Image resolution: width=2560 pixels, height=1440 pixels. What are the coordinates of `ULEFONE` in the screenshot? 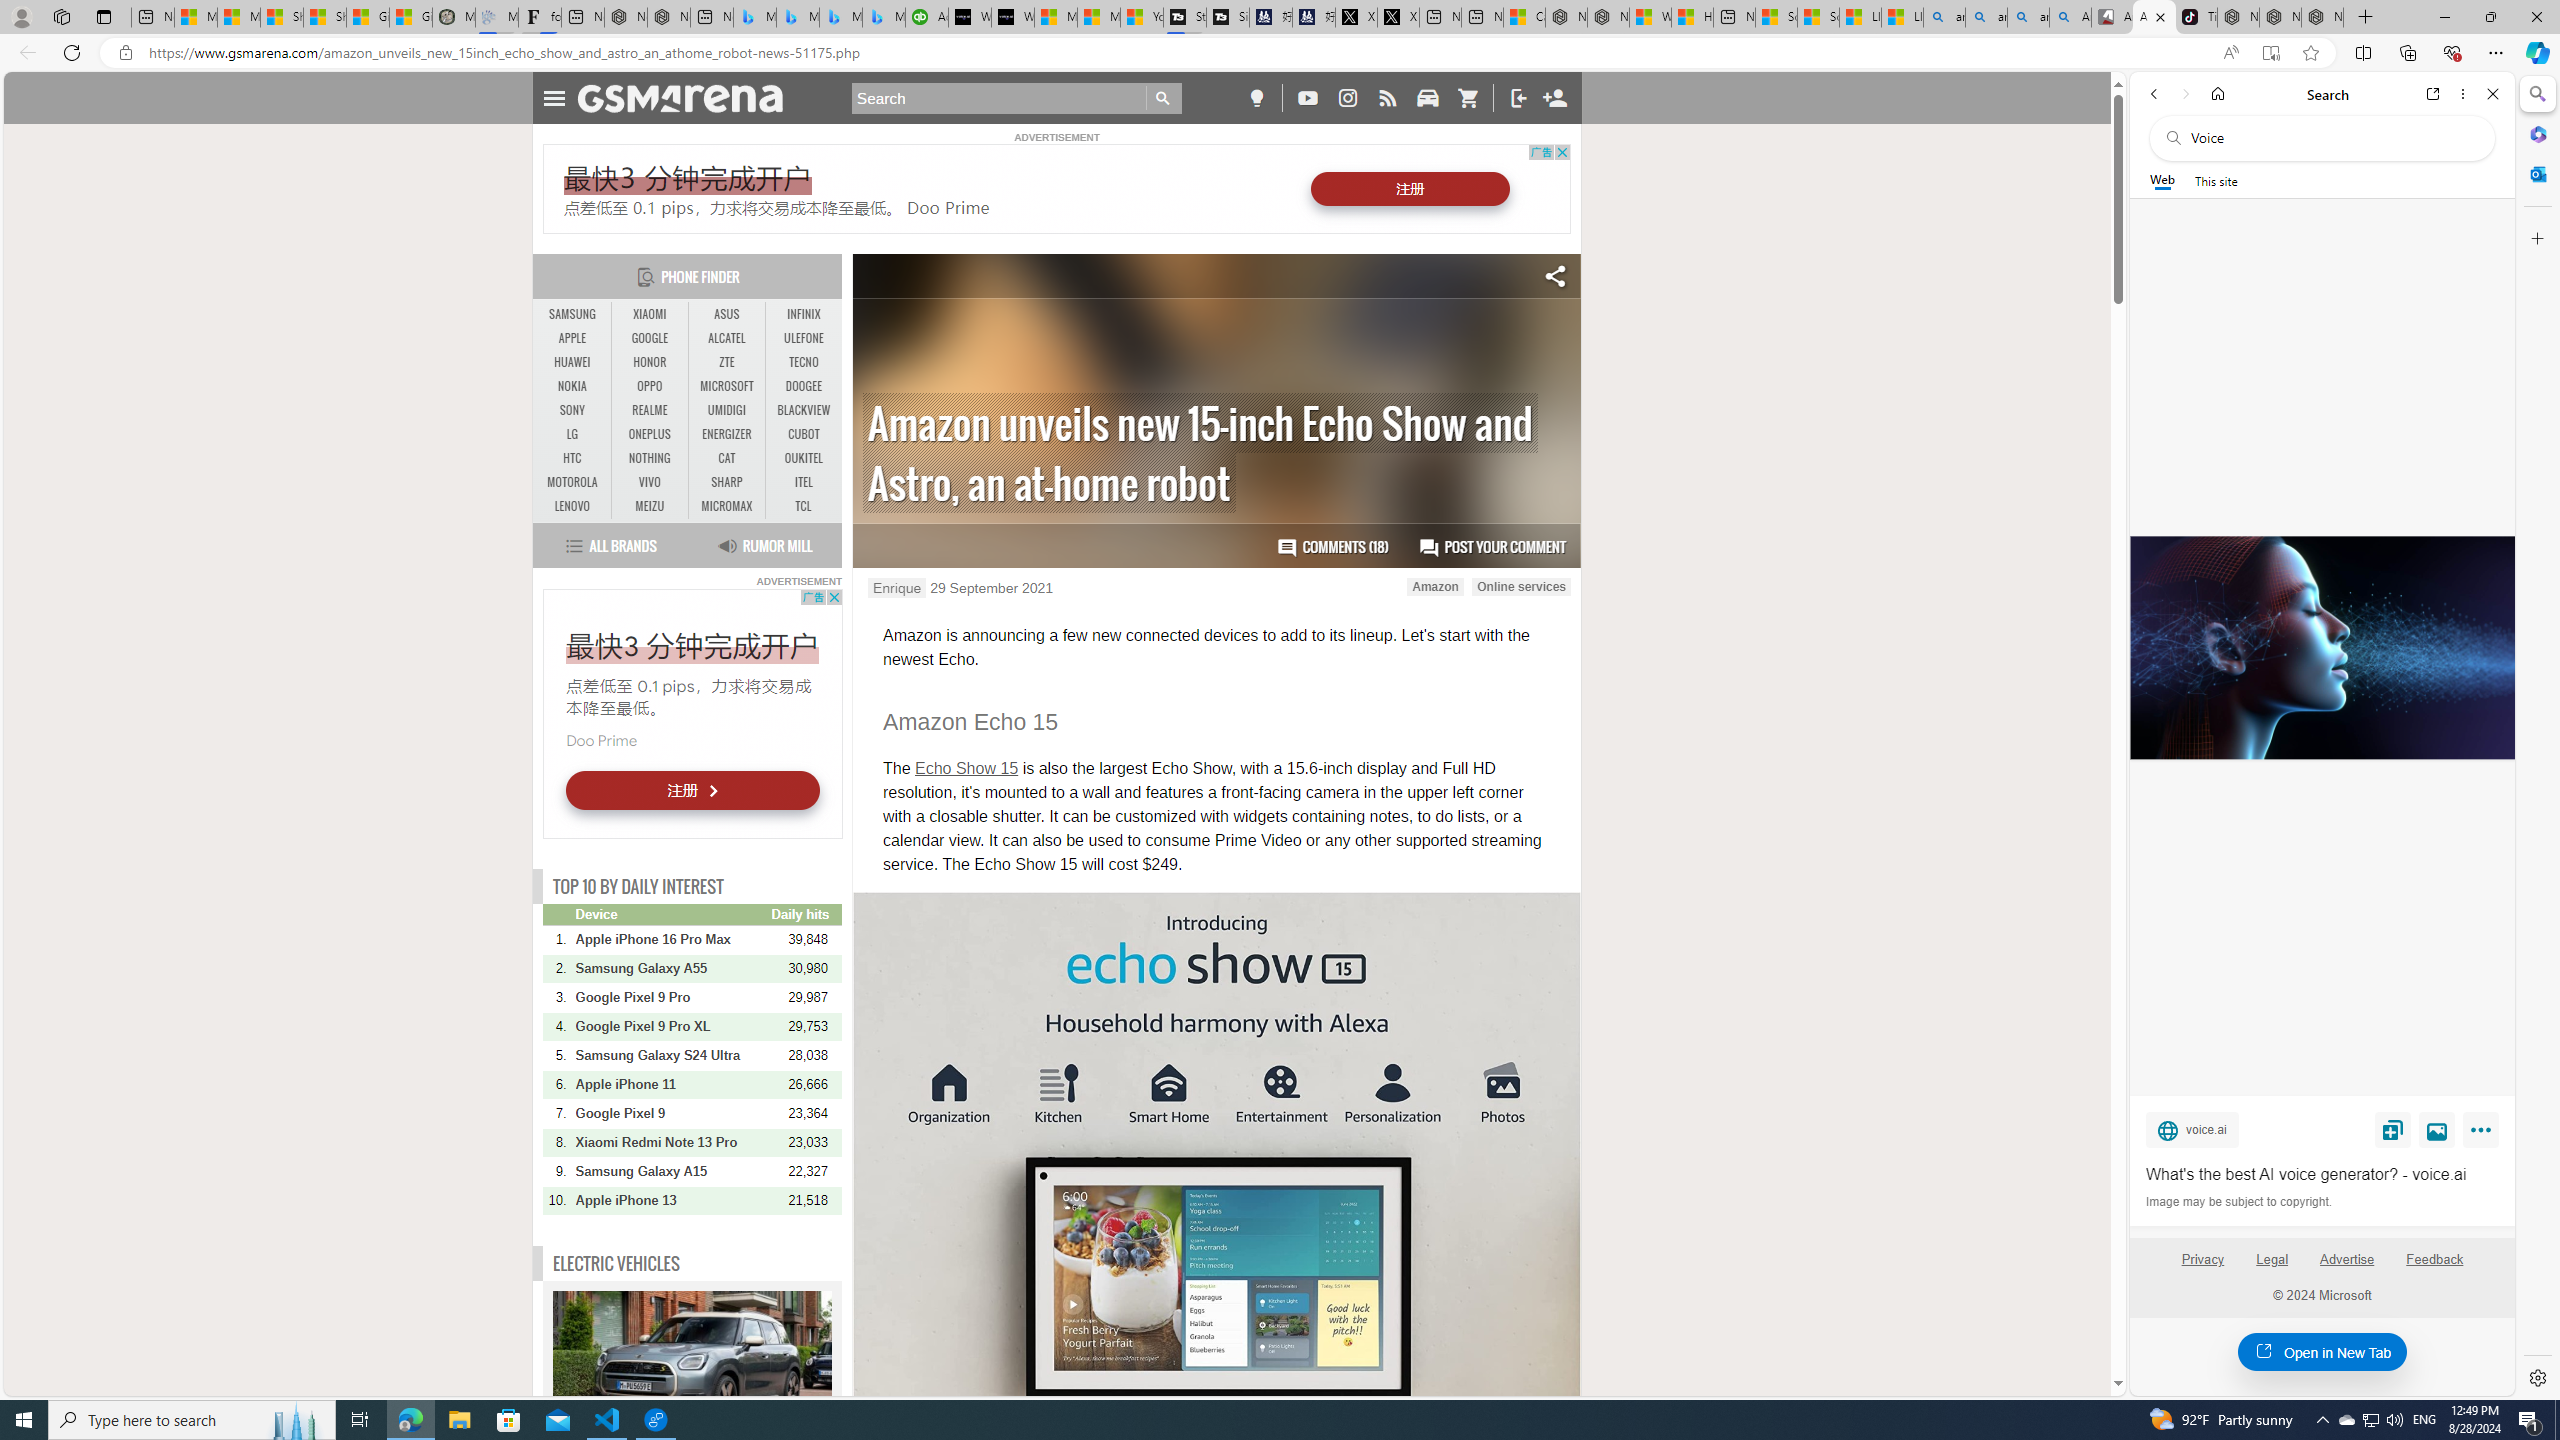 It's located at (804, 338).